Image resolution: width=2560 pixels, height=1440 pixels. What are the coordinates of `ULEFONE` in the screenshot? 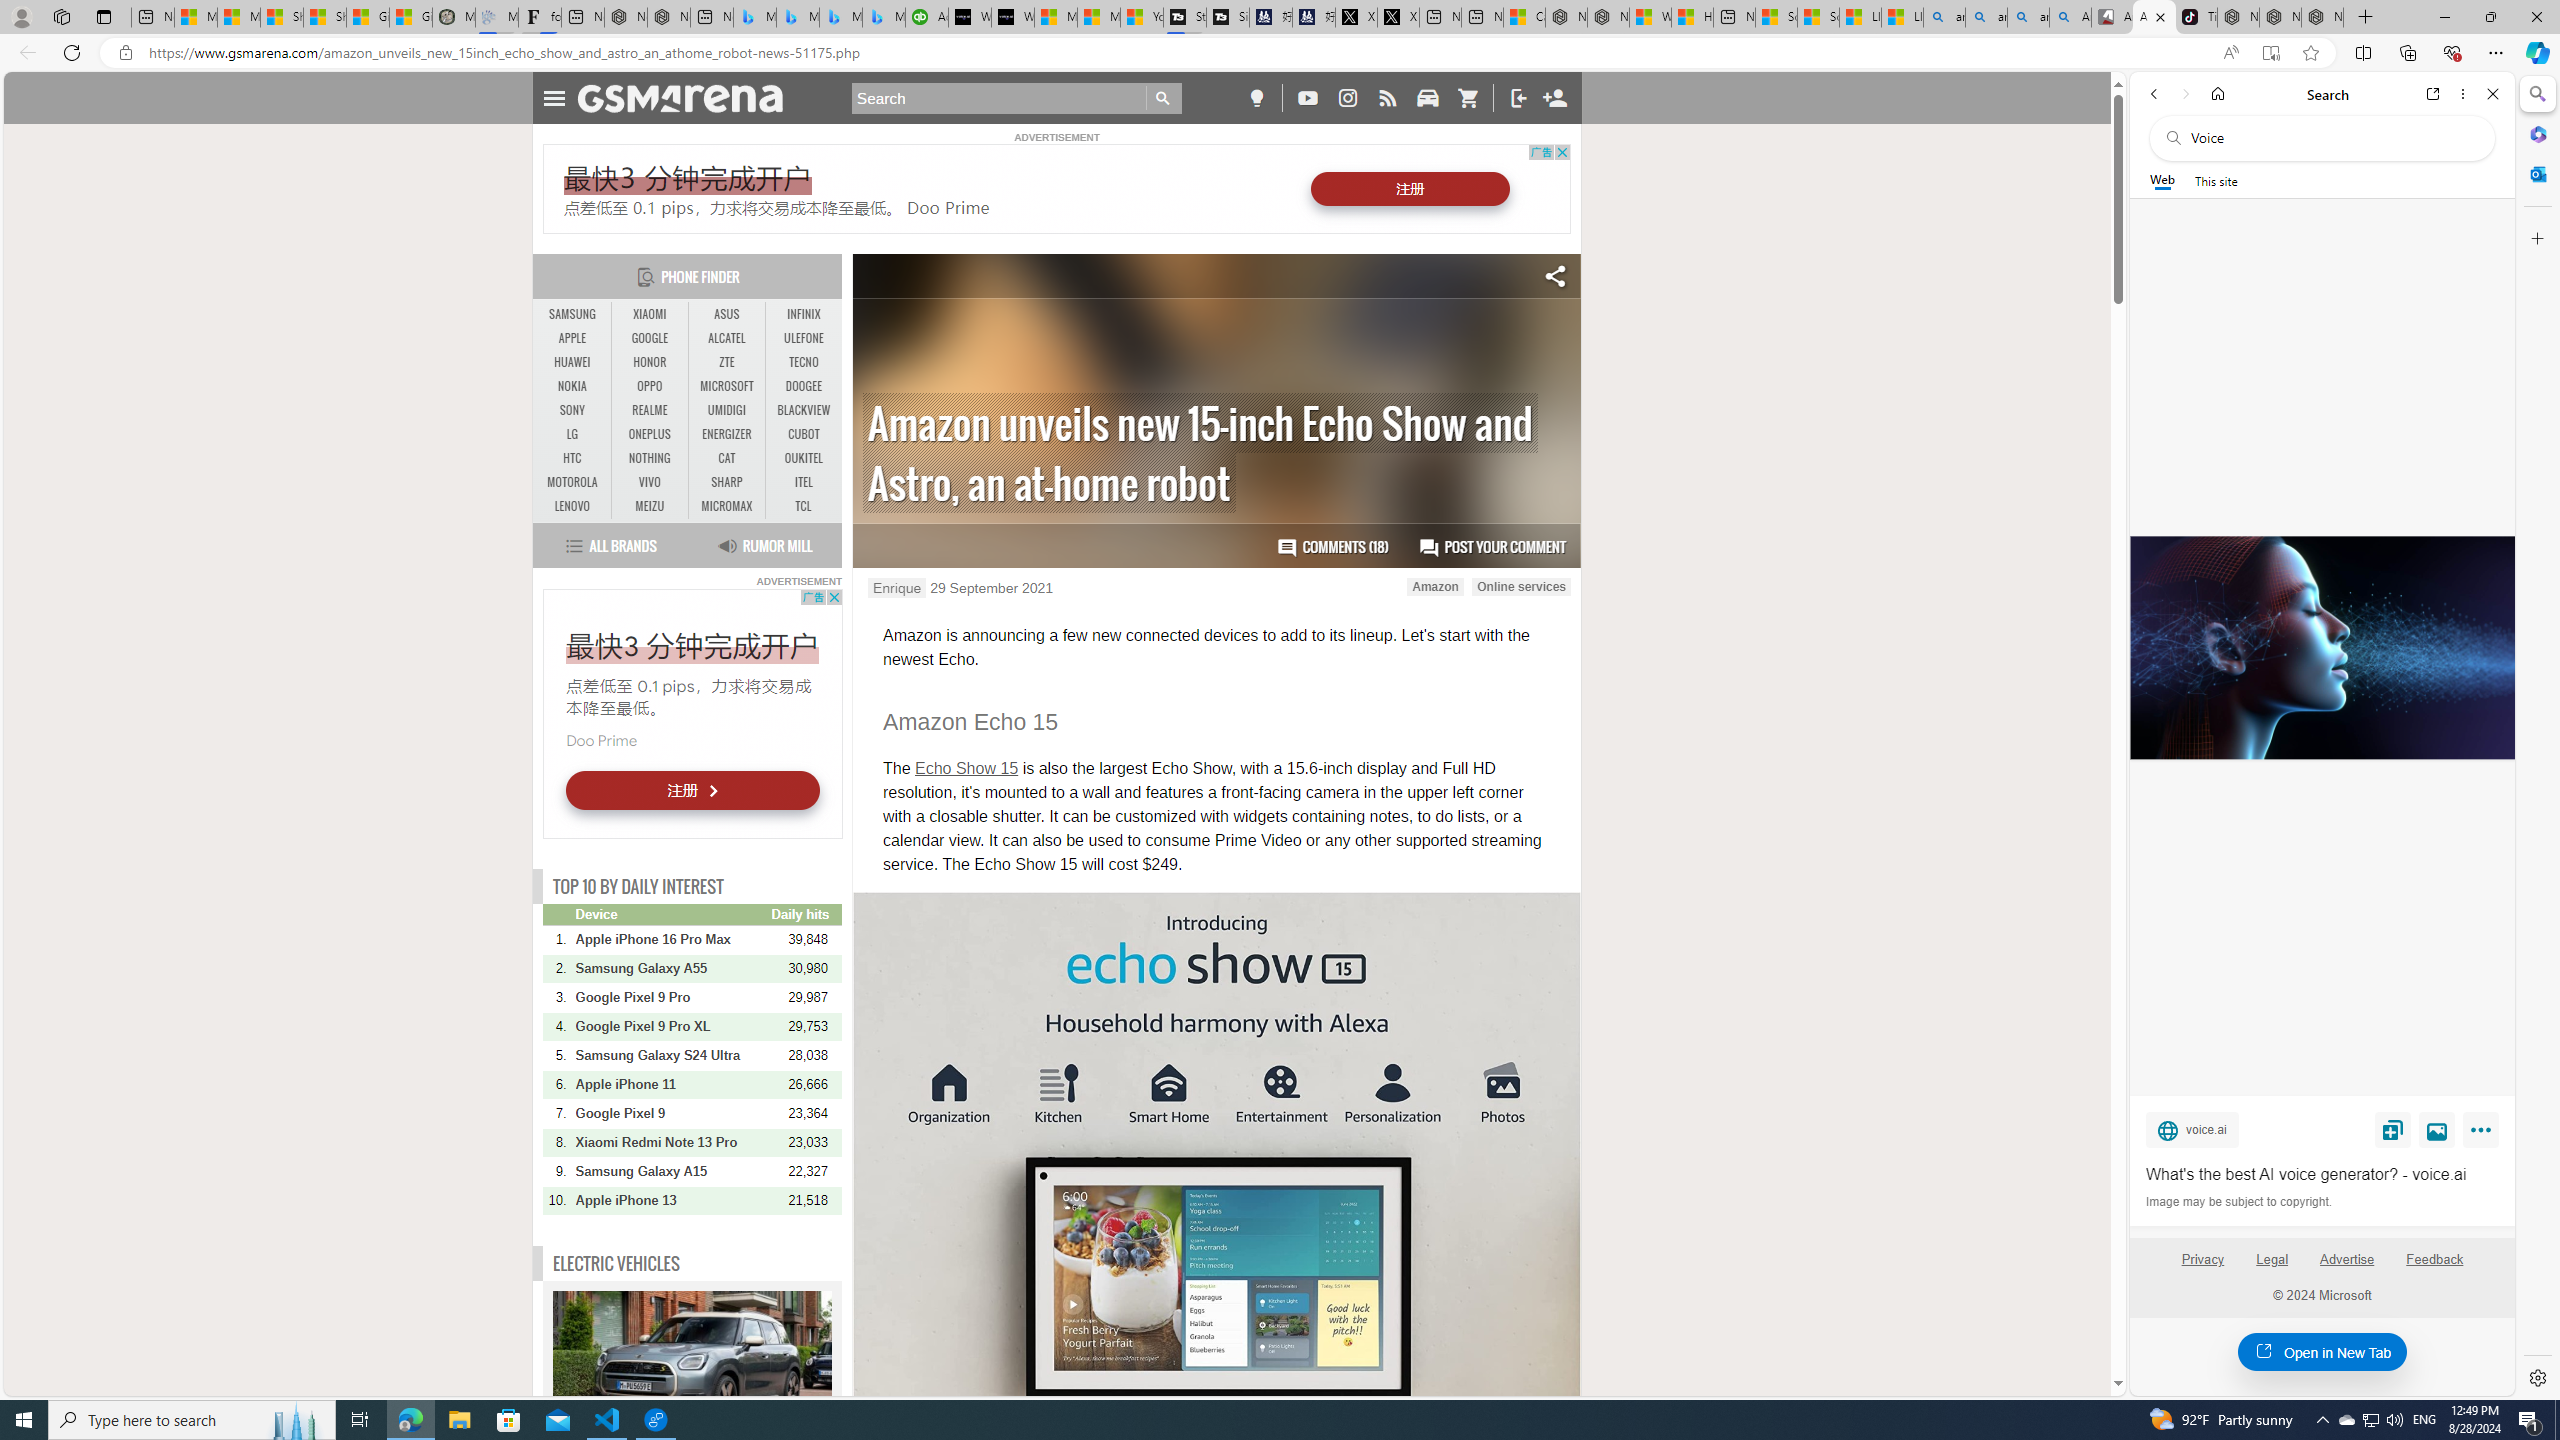 It's located at (804, 338).